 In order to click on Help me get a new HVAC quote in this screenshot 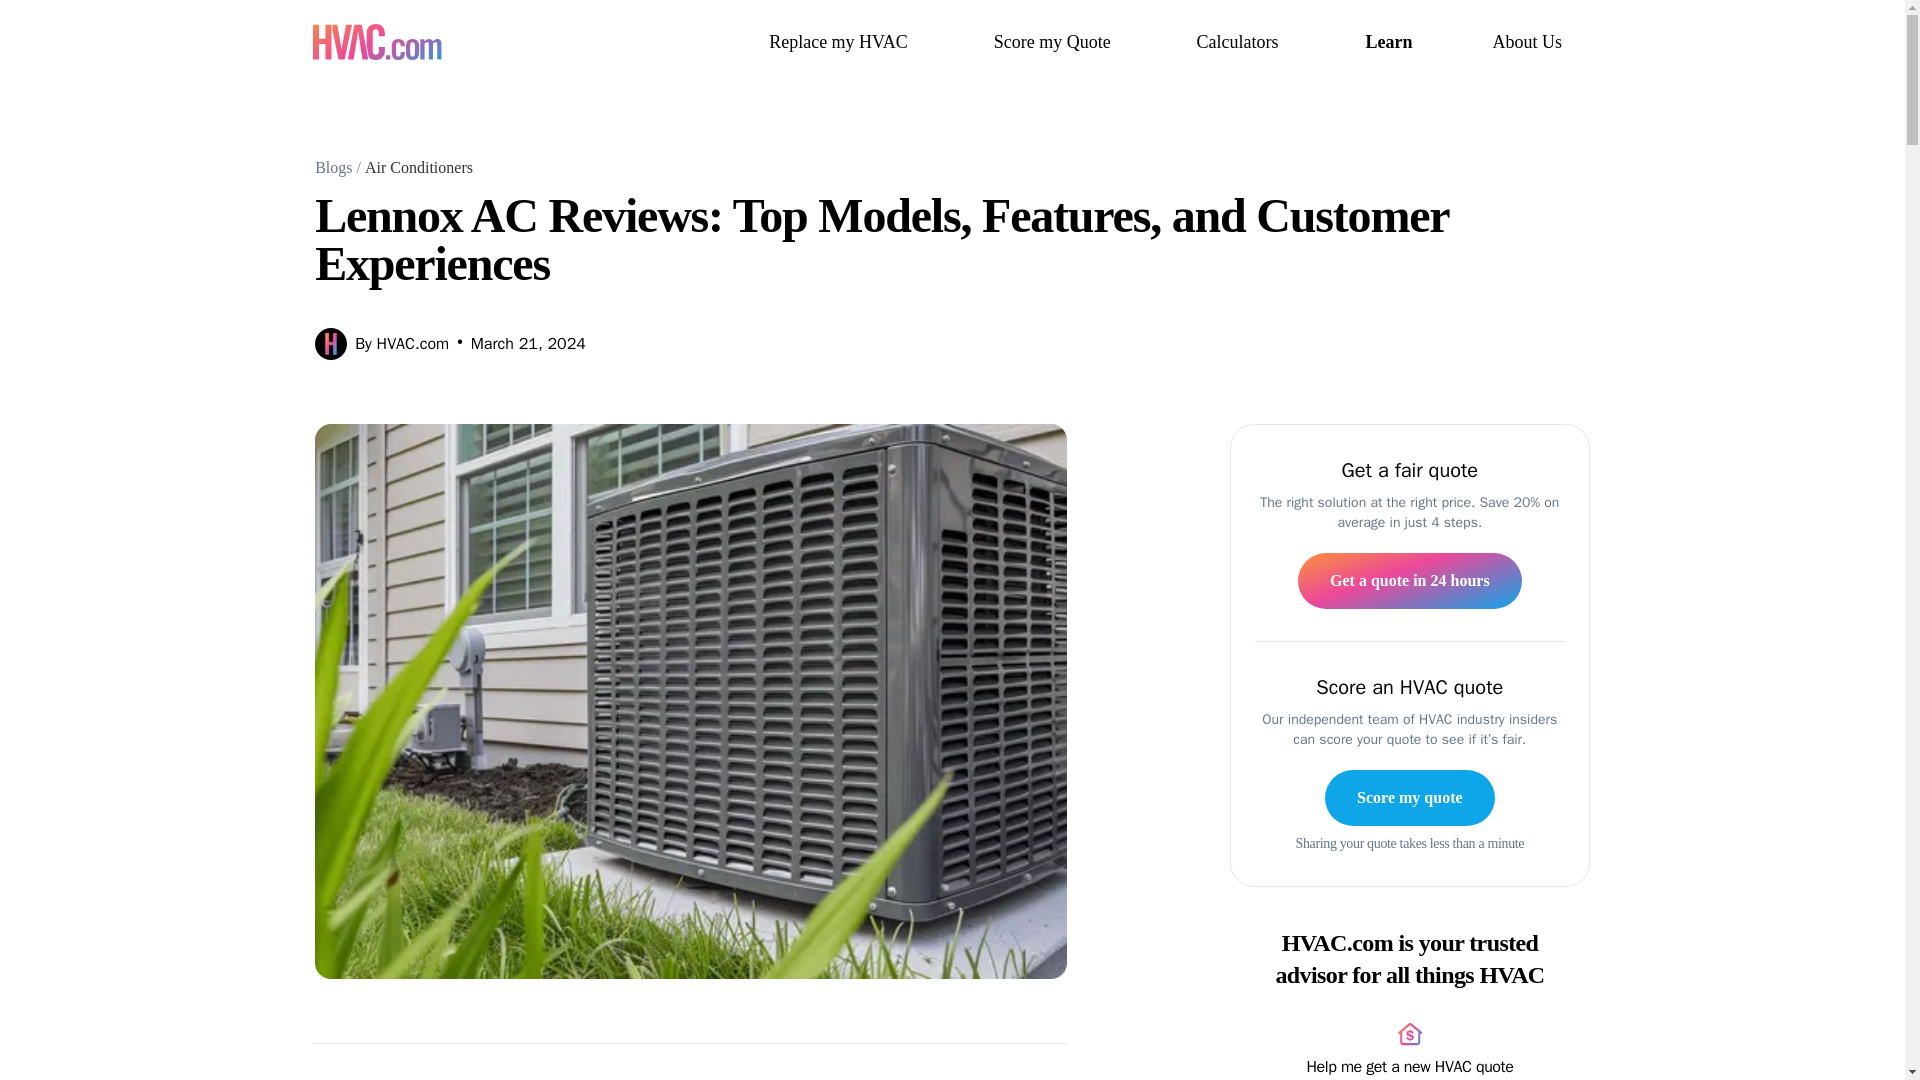, I will do `click(1410, 1050)`.